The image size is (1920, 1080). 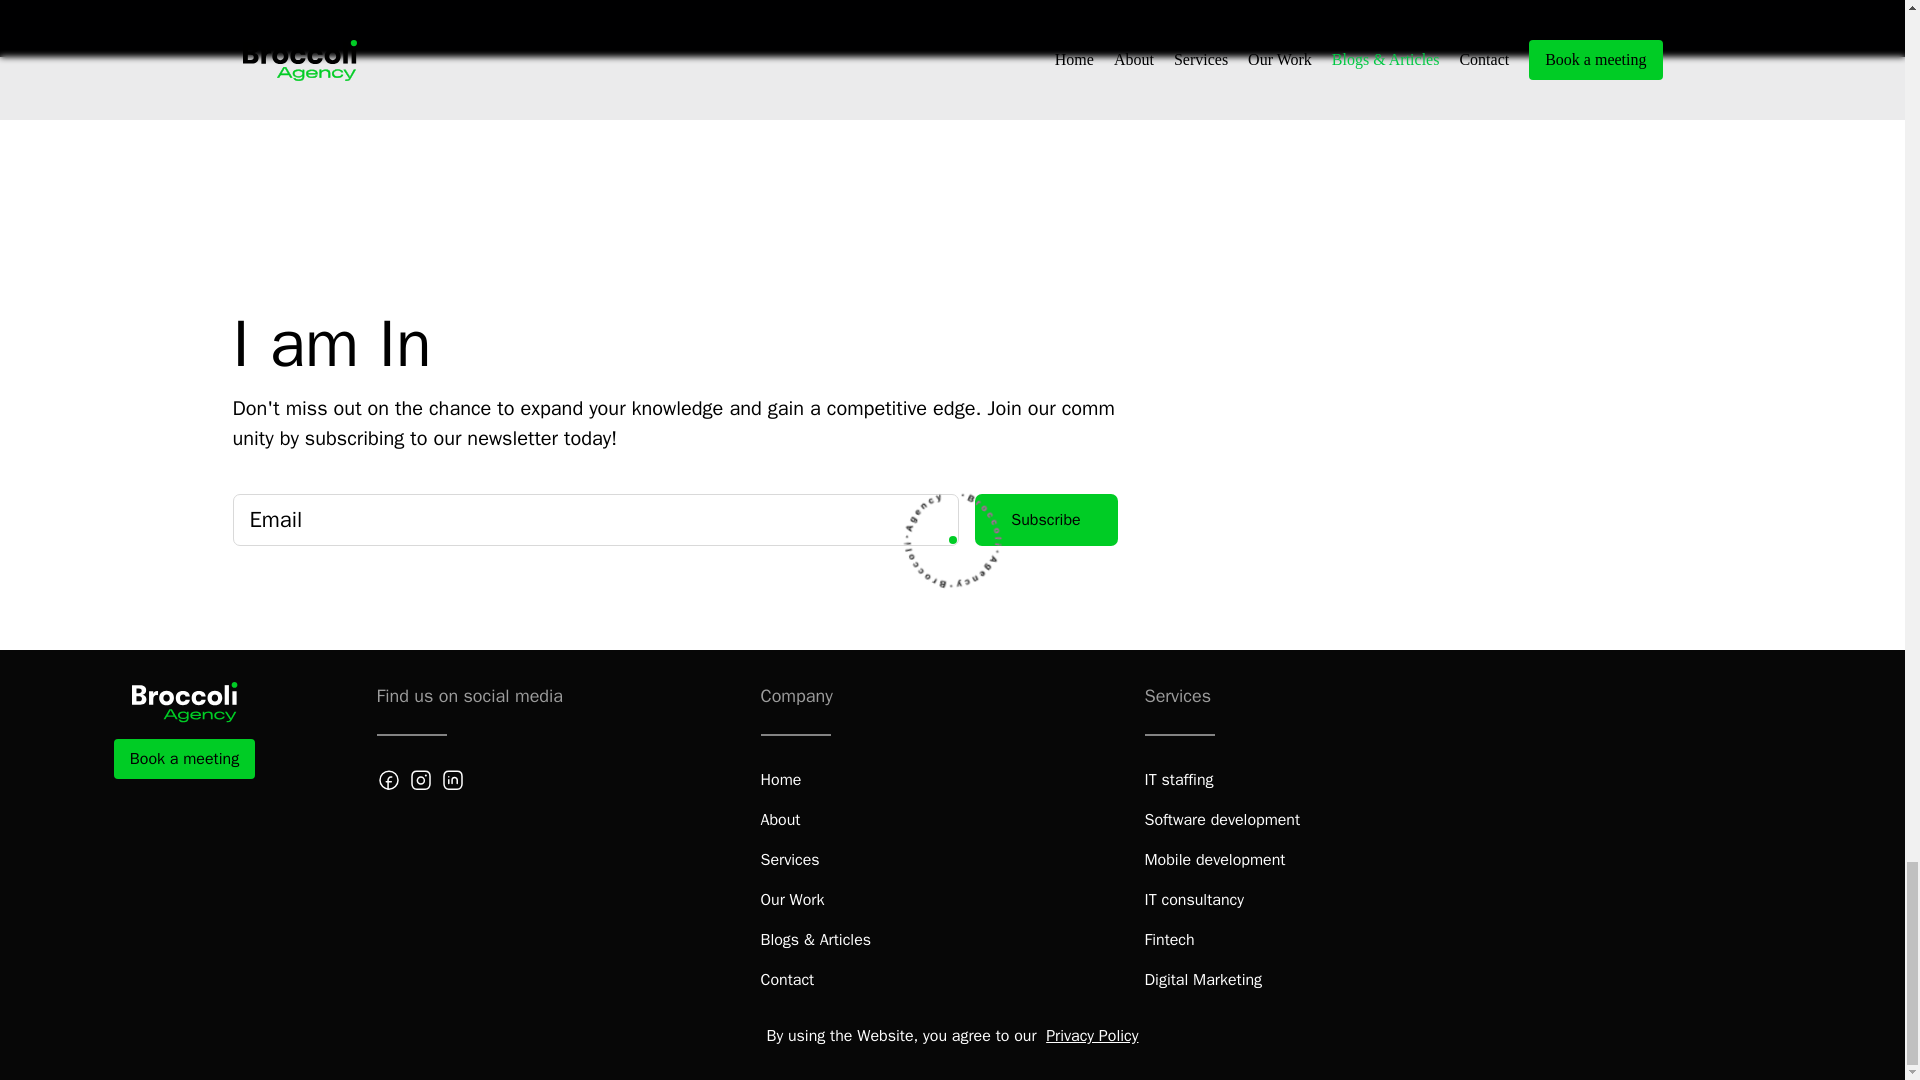 I want to click on Subscribe, so click(x=1045, y=520).